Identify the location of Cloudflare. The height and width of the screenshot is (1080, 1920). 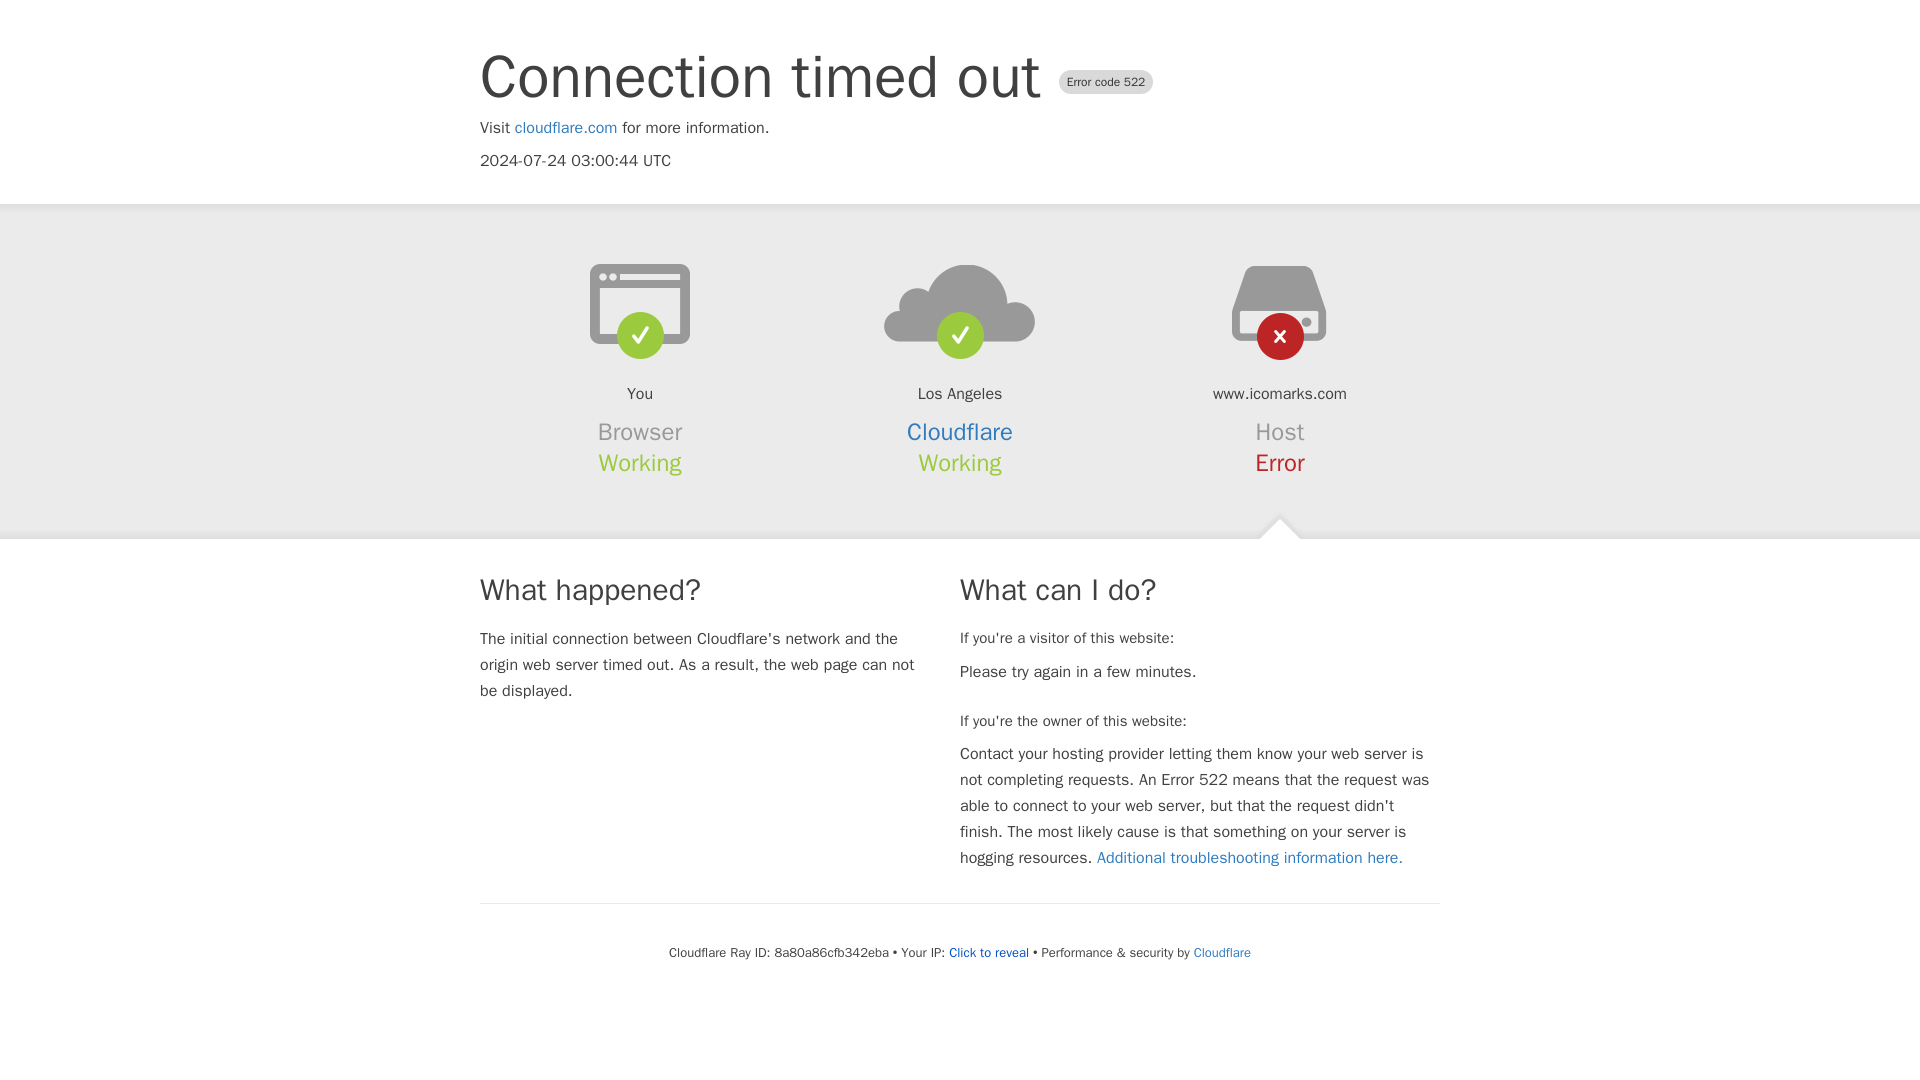
(1222, 952).